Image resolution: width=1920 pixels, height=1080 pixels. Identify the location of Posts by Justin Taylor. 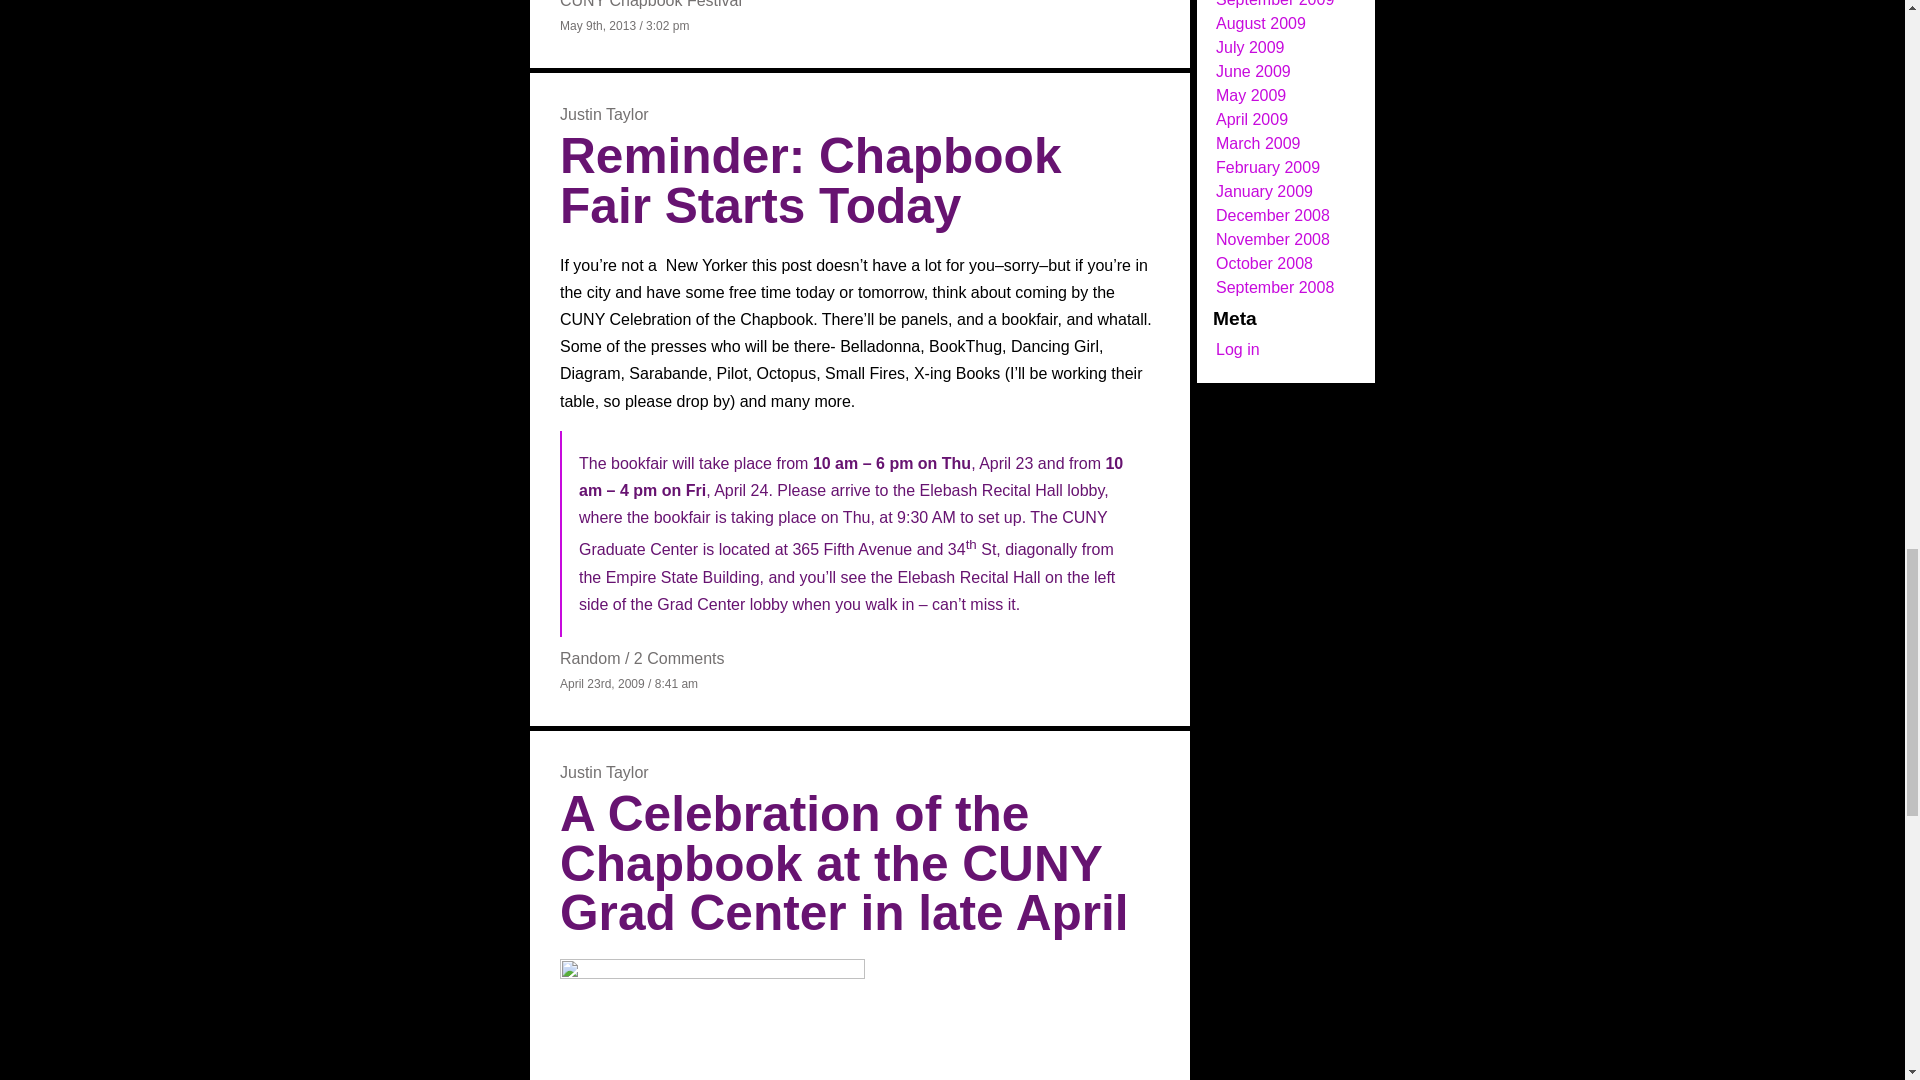
(604, 114).